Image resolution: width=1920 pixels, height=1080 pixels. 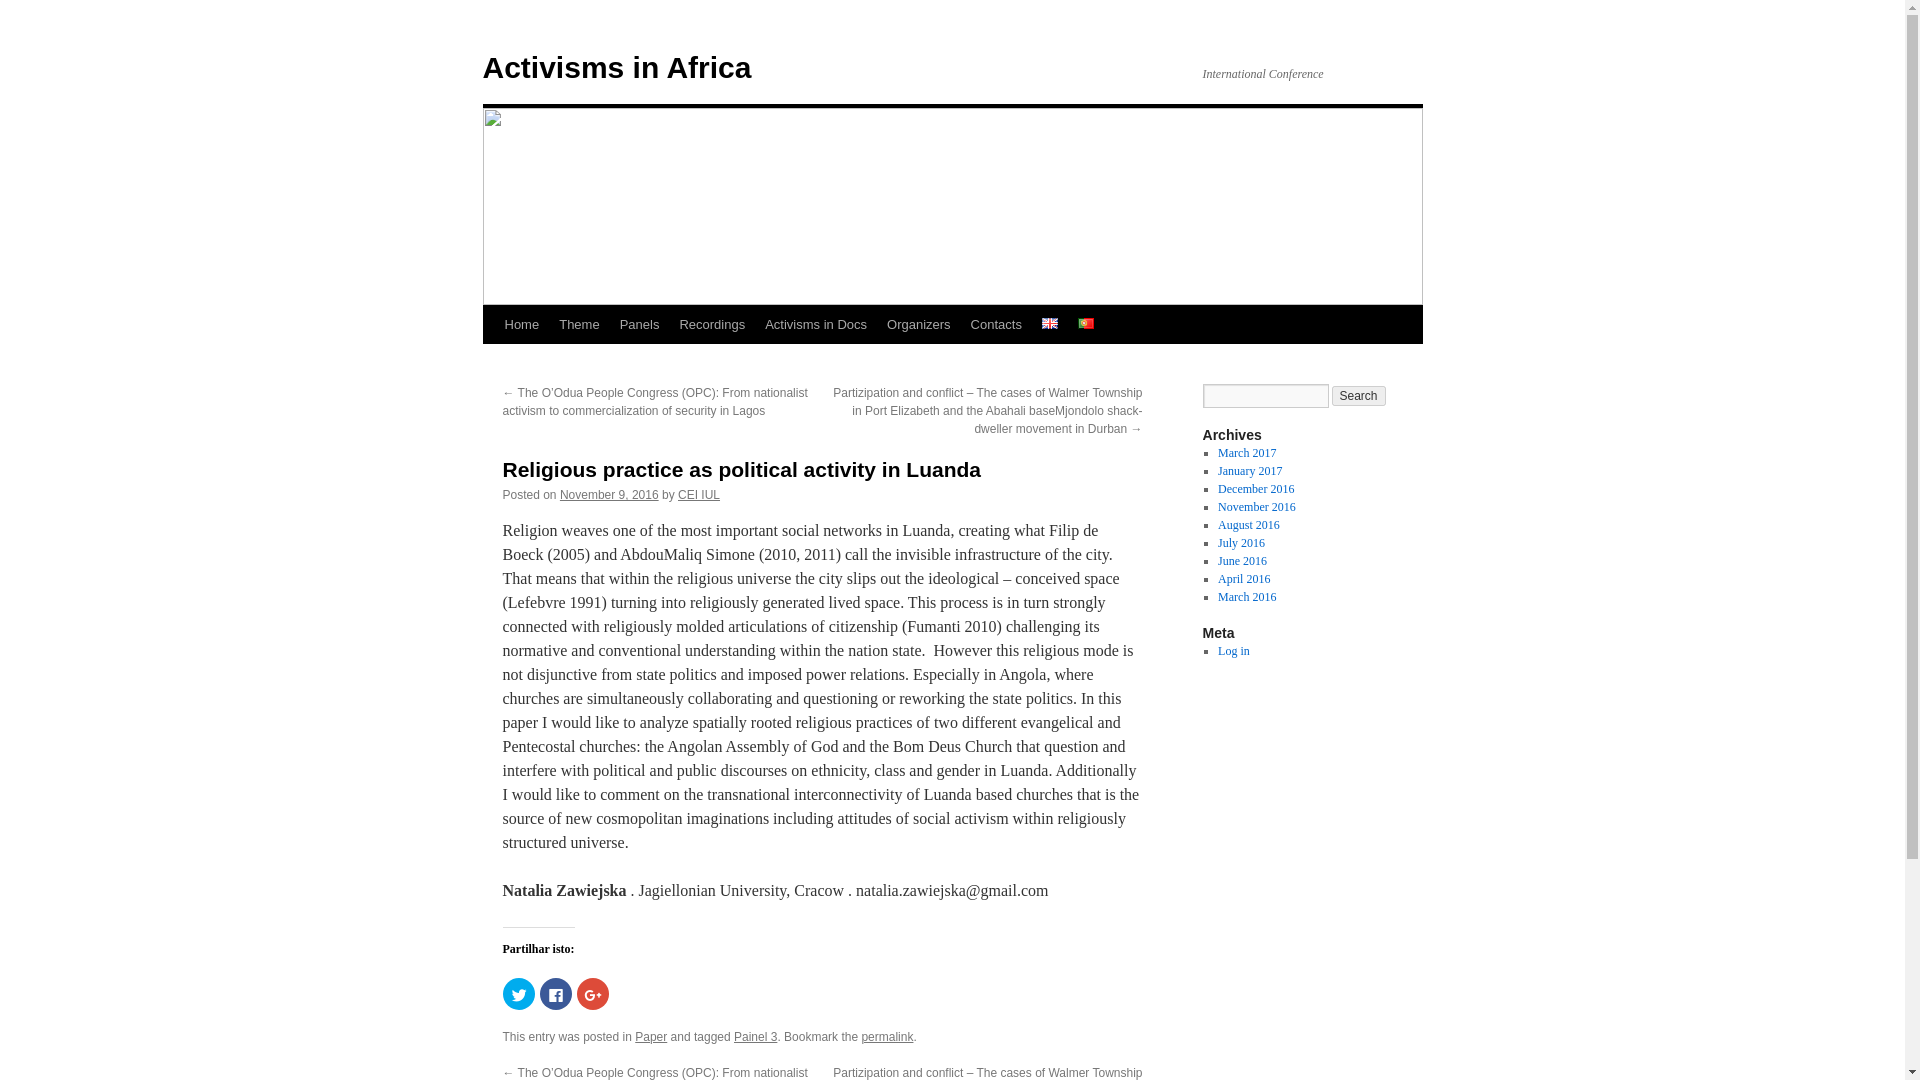 What do you see at coordinates (521, 324) in the screenshot?
I see `Home` at bounding box center [521, 324].